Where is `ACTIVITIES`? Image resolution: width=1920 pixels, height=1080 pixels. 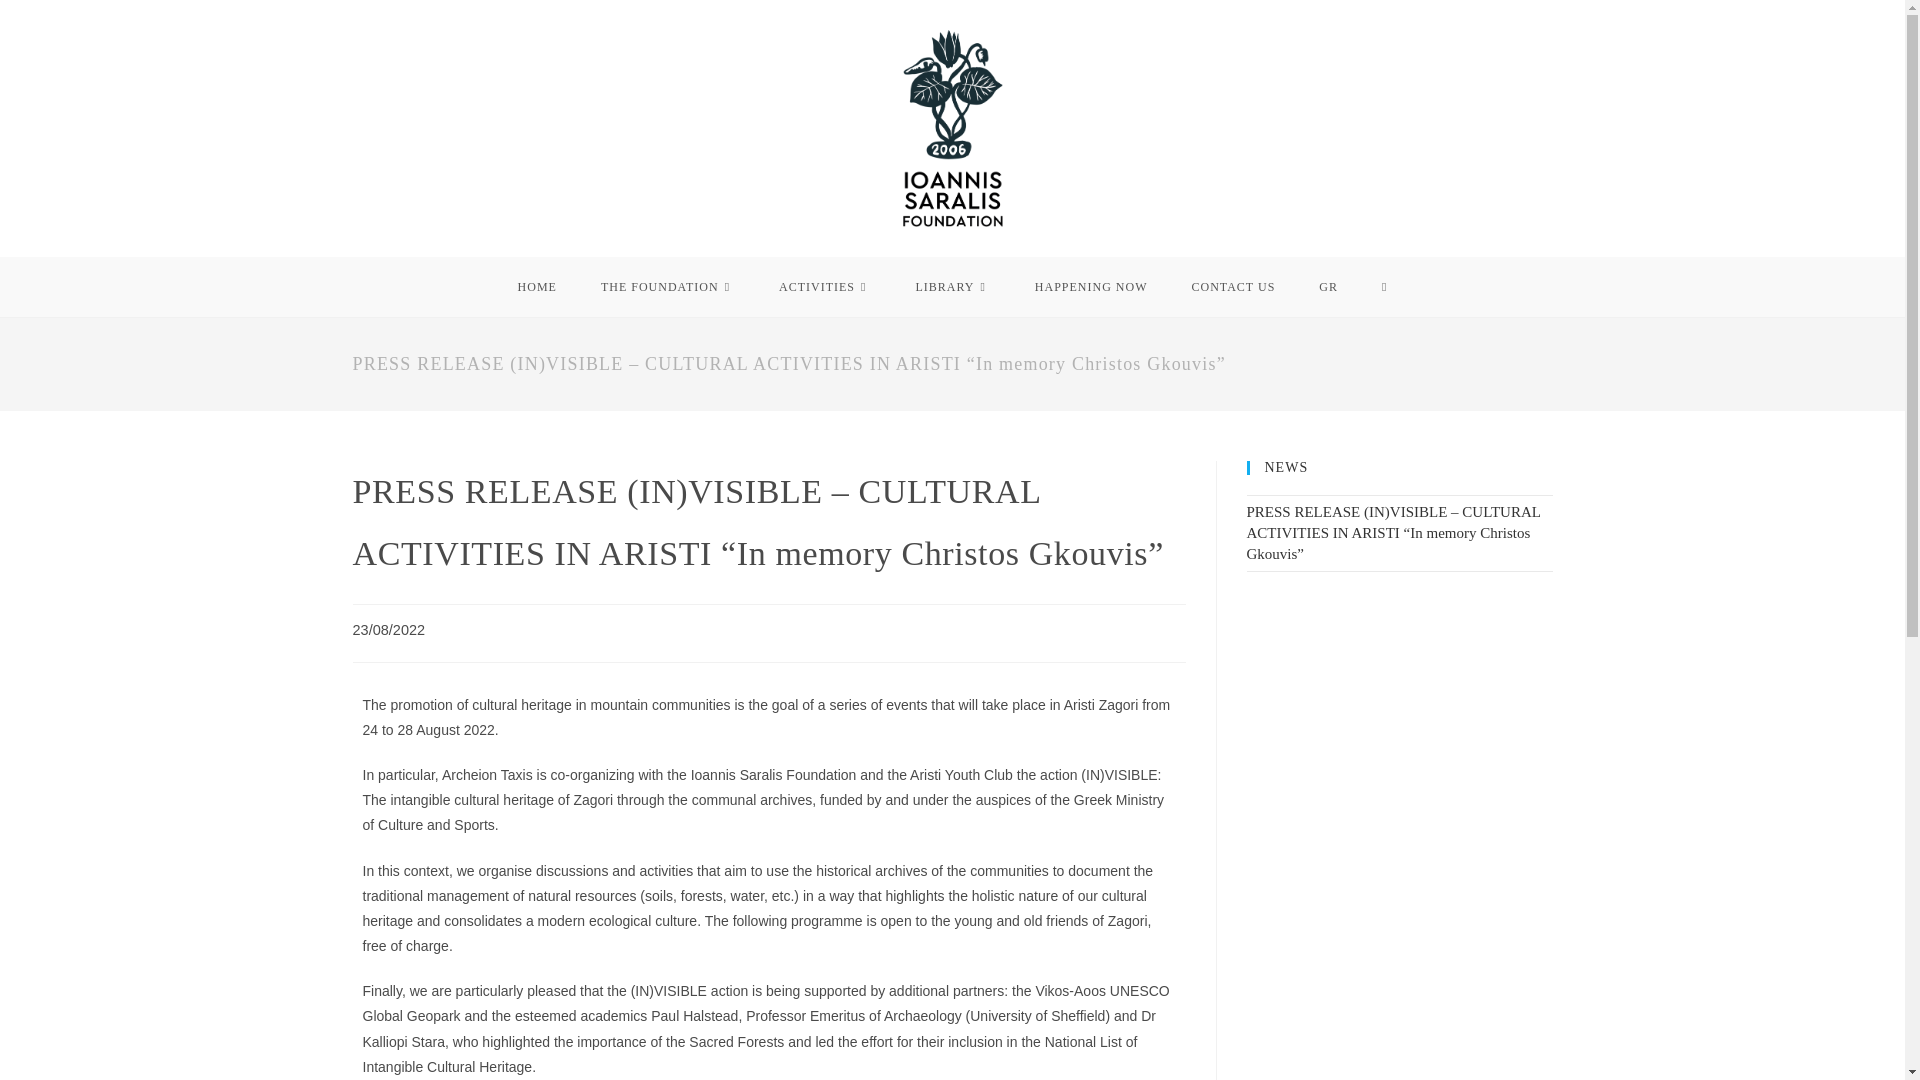
ACTIVITIES is located at coordinates (824, 287).